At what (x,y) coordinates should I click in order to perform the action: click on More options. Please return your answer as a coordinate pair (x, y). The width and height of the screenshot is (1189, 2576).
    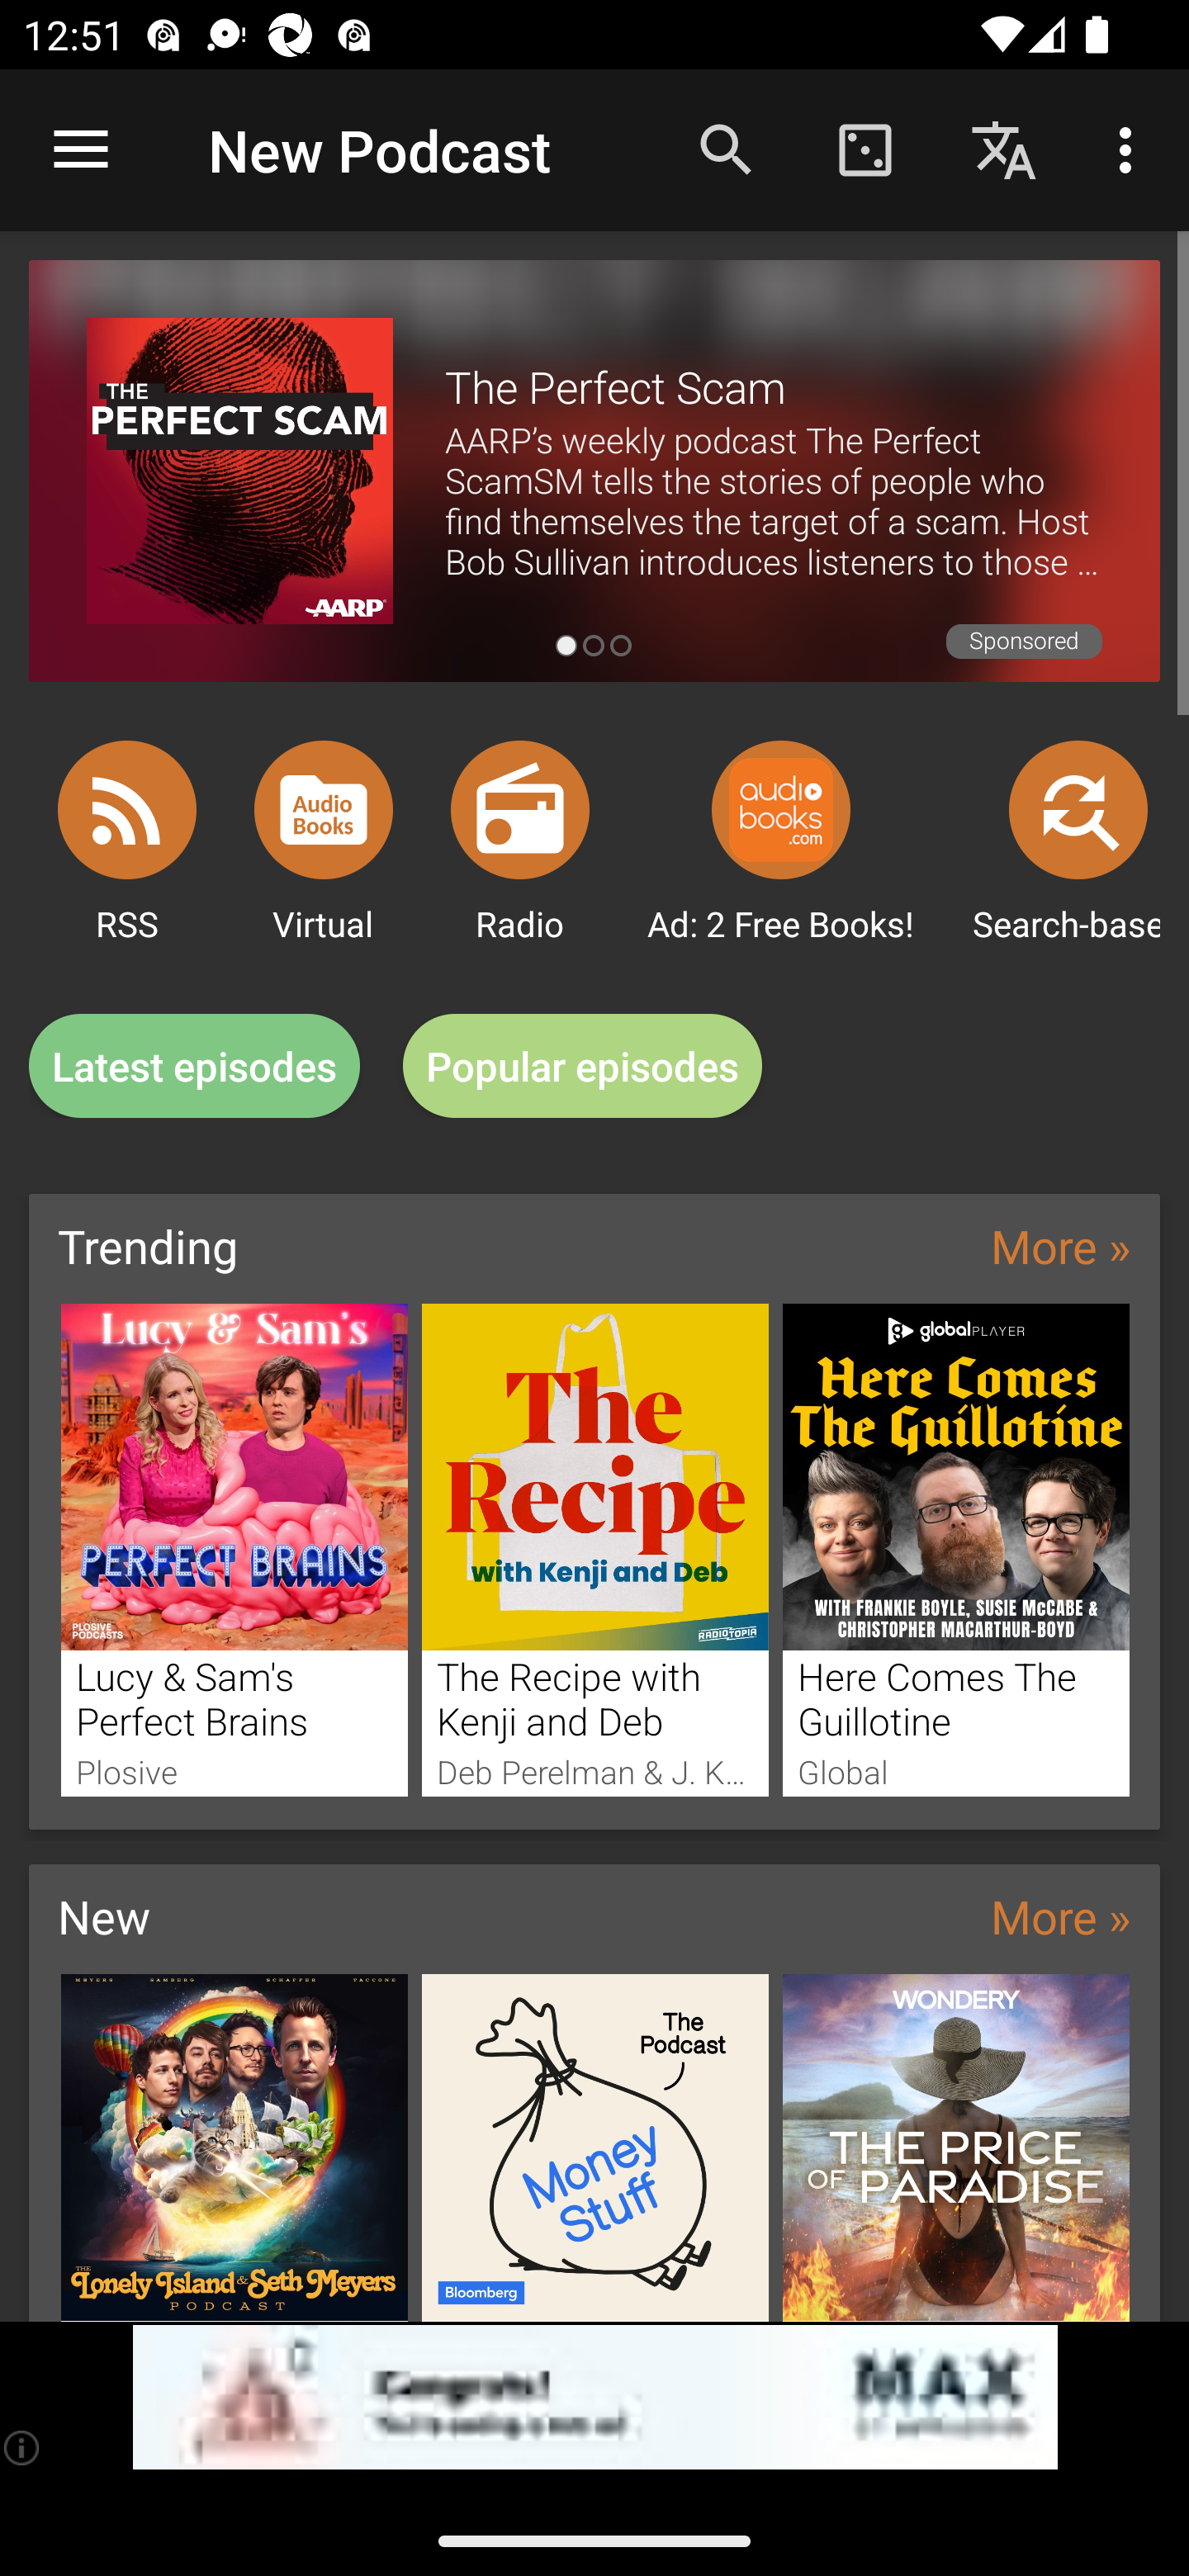
    Looking at the image, I should click on (1131, 149).